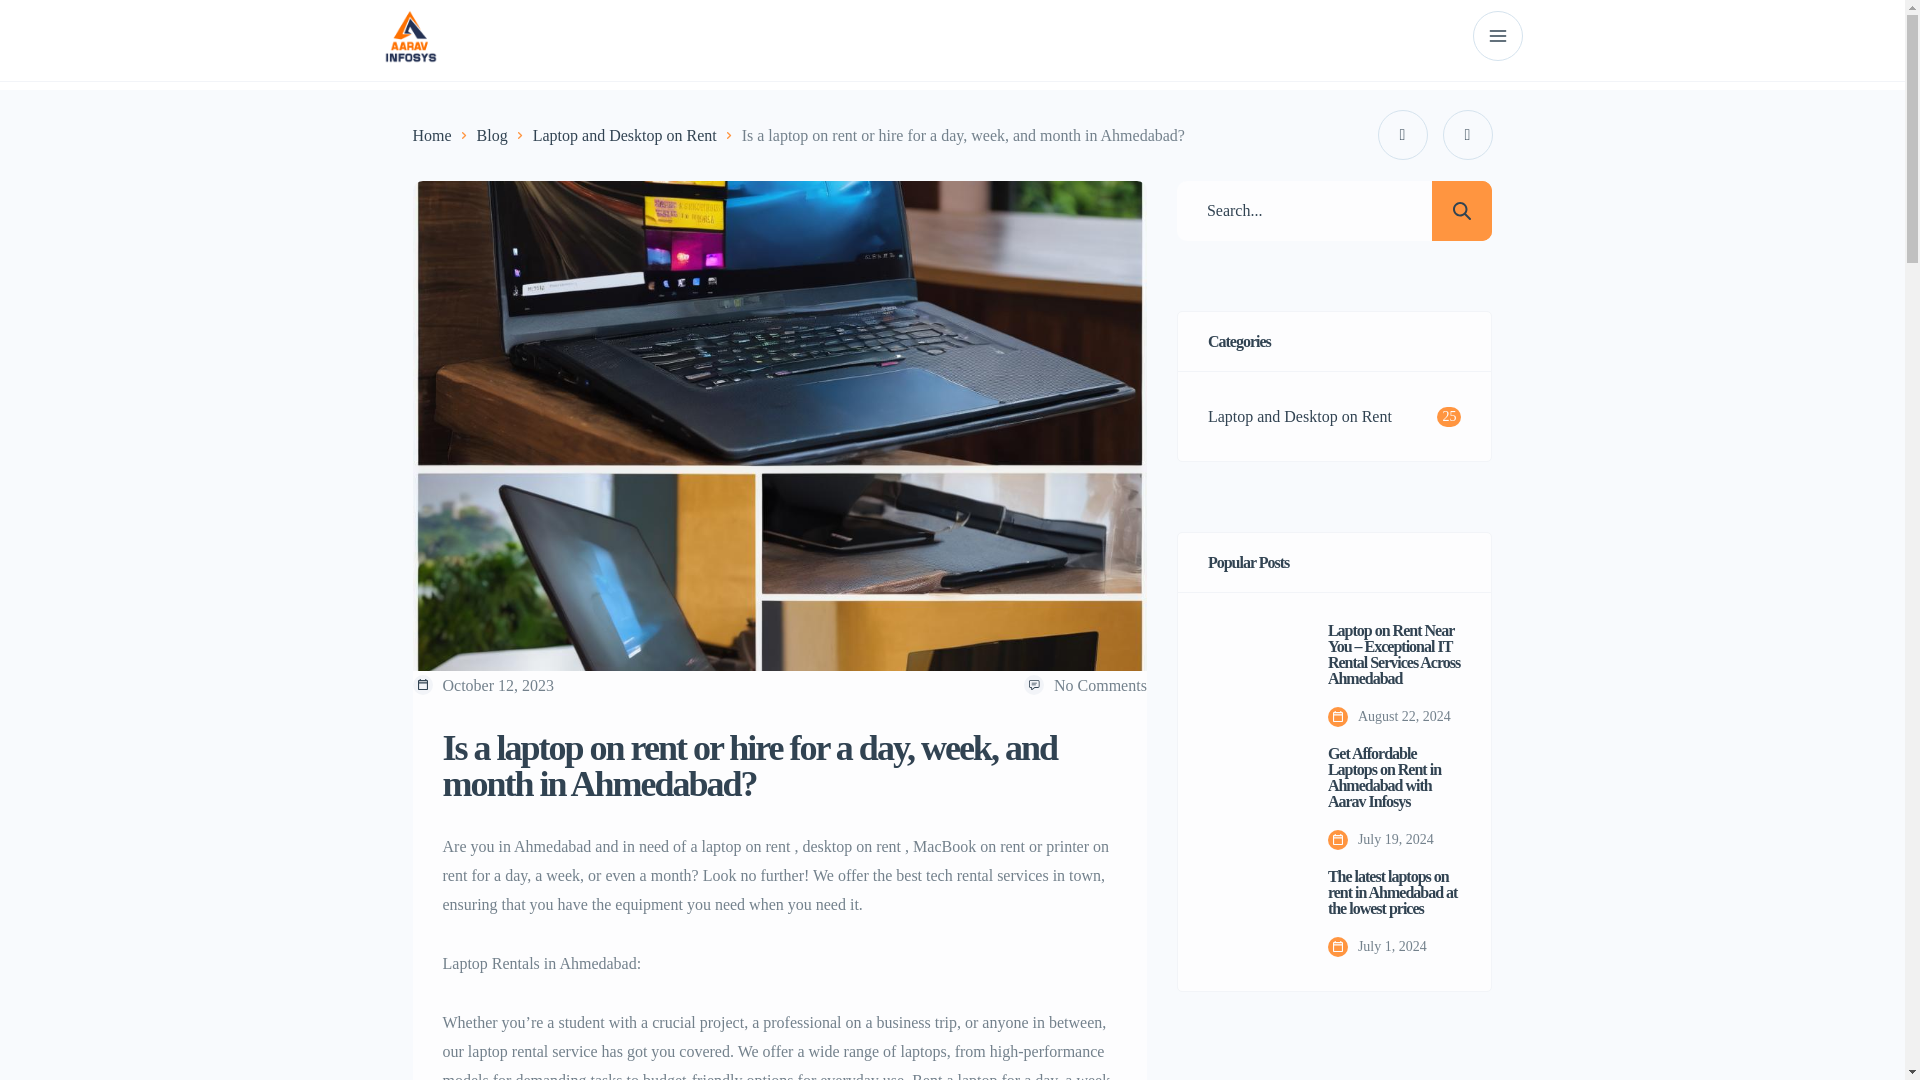 The width and height of the screenshot is (1920, 1080). What do you see at coordinates (492, 134) in the screenshot?
I see `Blog` at bounding box center [492, 134].